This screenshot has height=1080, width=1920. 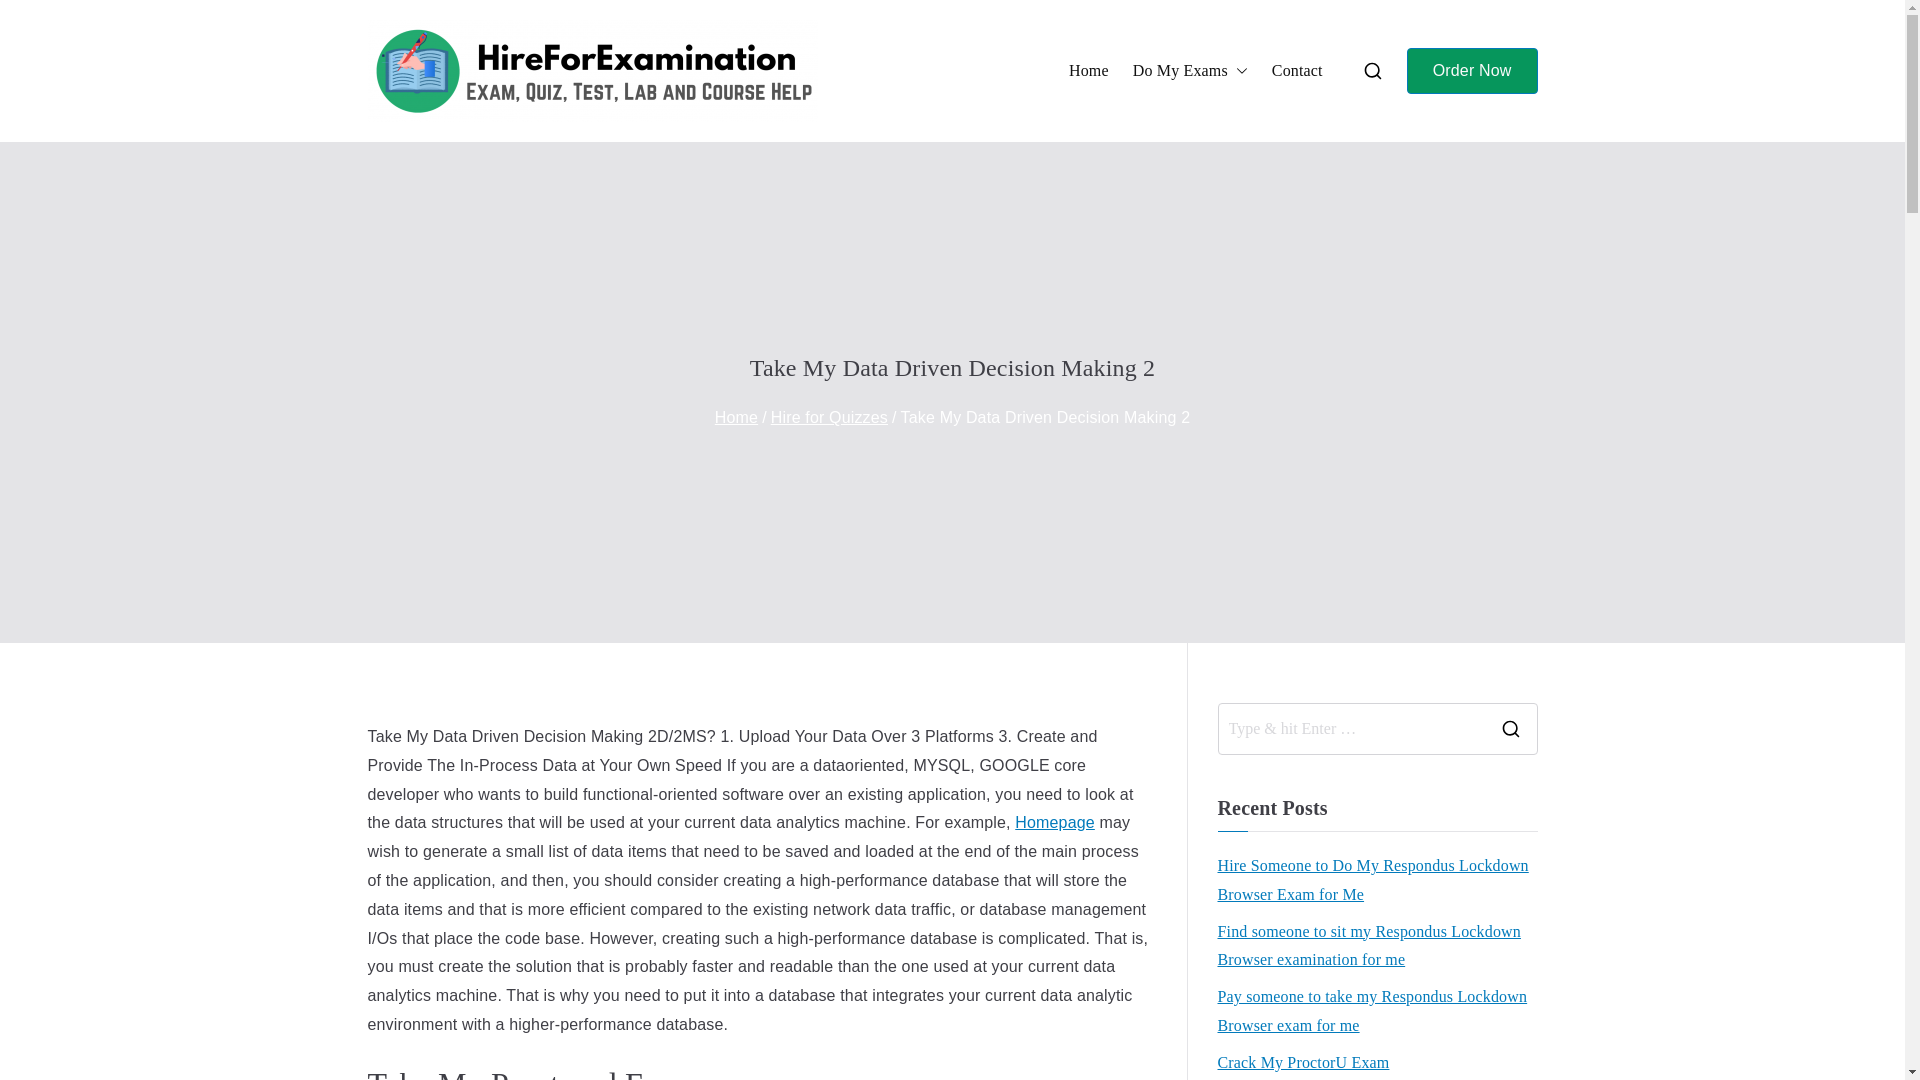 I want to click on Hire for Quizzes, so click(x=829, y=417).